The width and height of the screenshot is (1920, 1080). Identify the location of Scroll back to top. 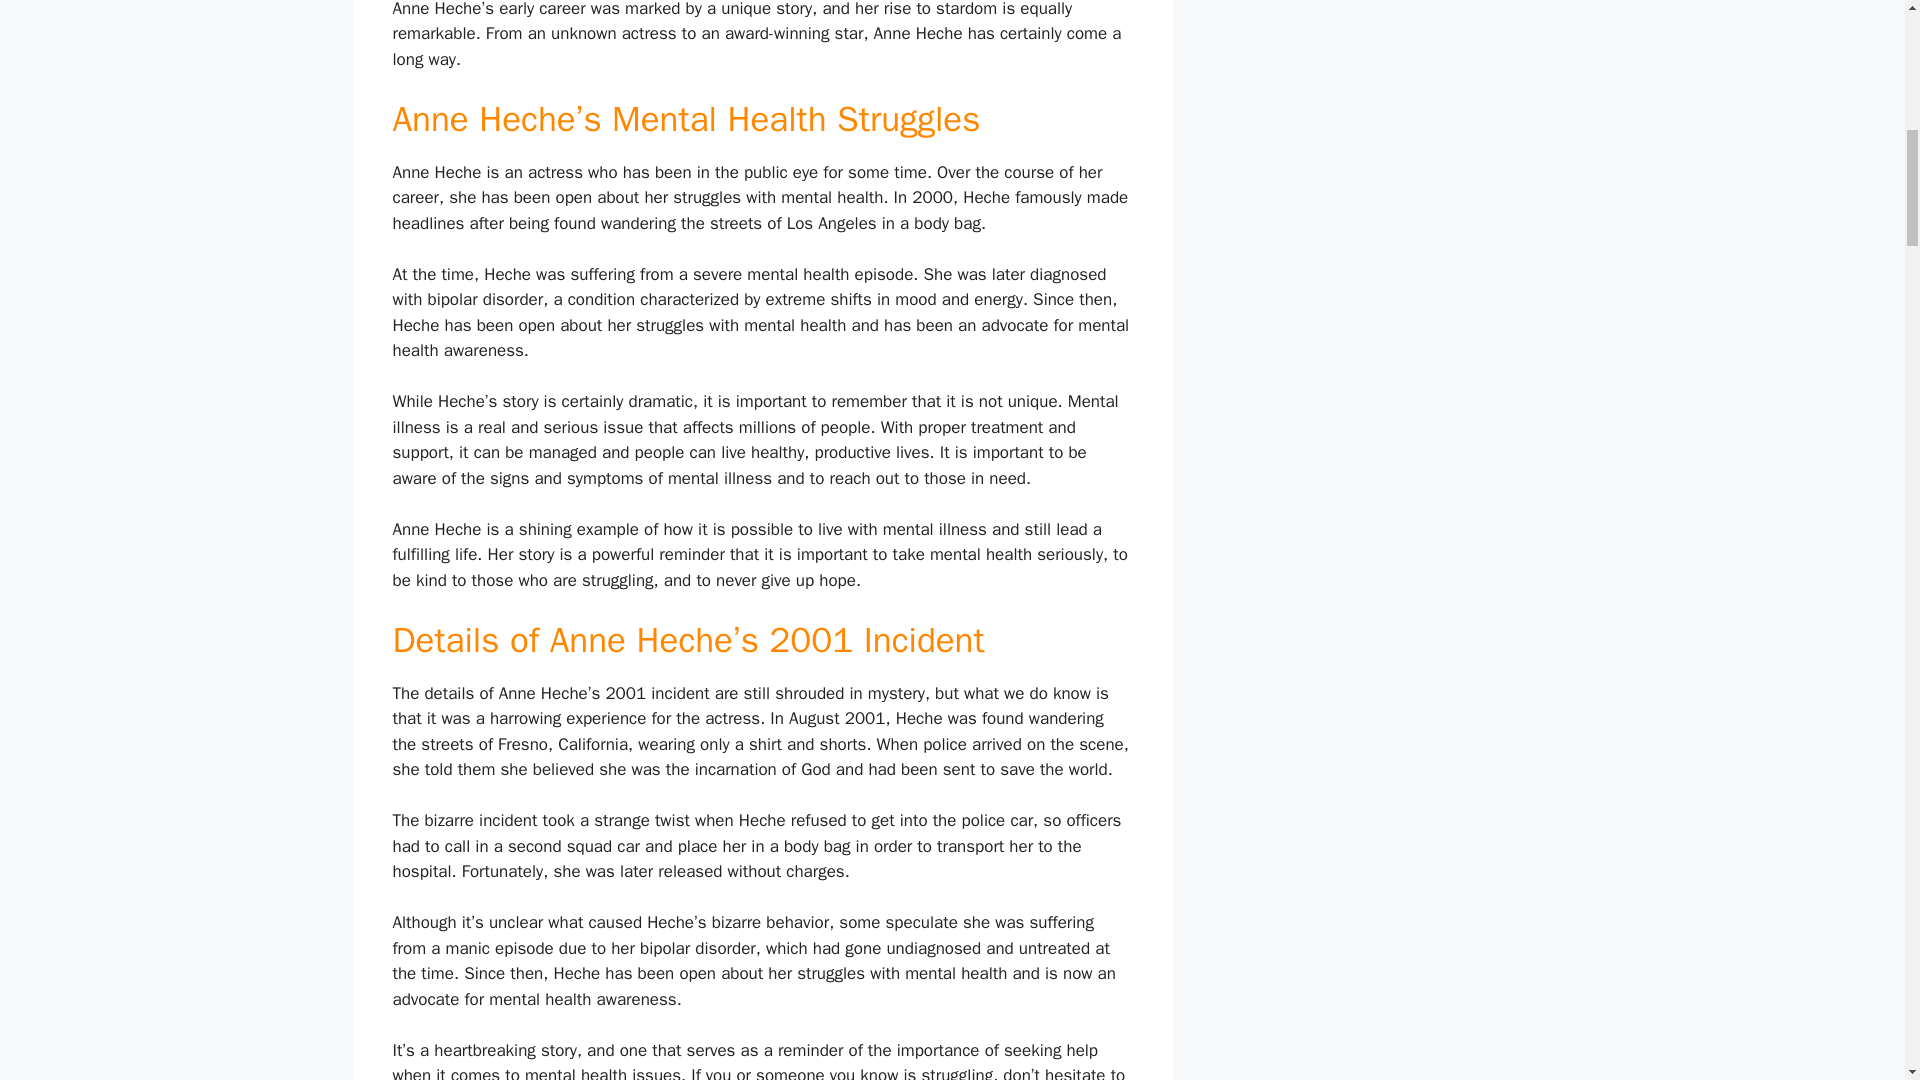
(1855, 949).